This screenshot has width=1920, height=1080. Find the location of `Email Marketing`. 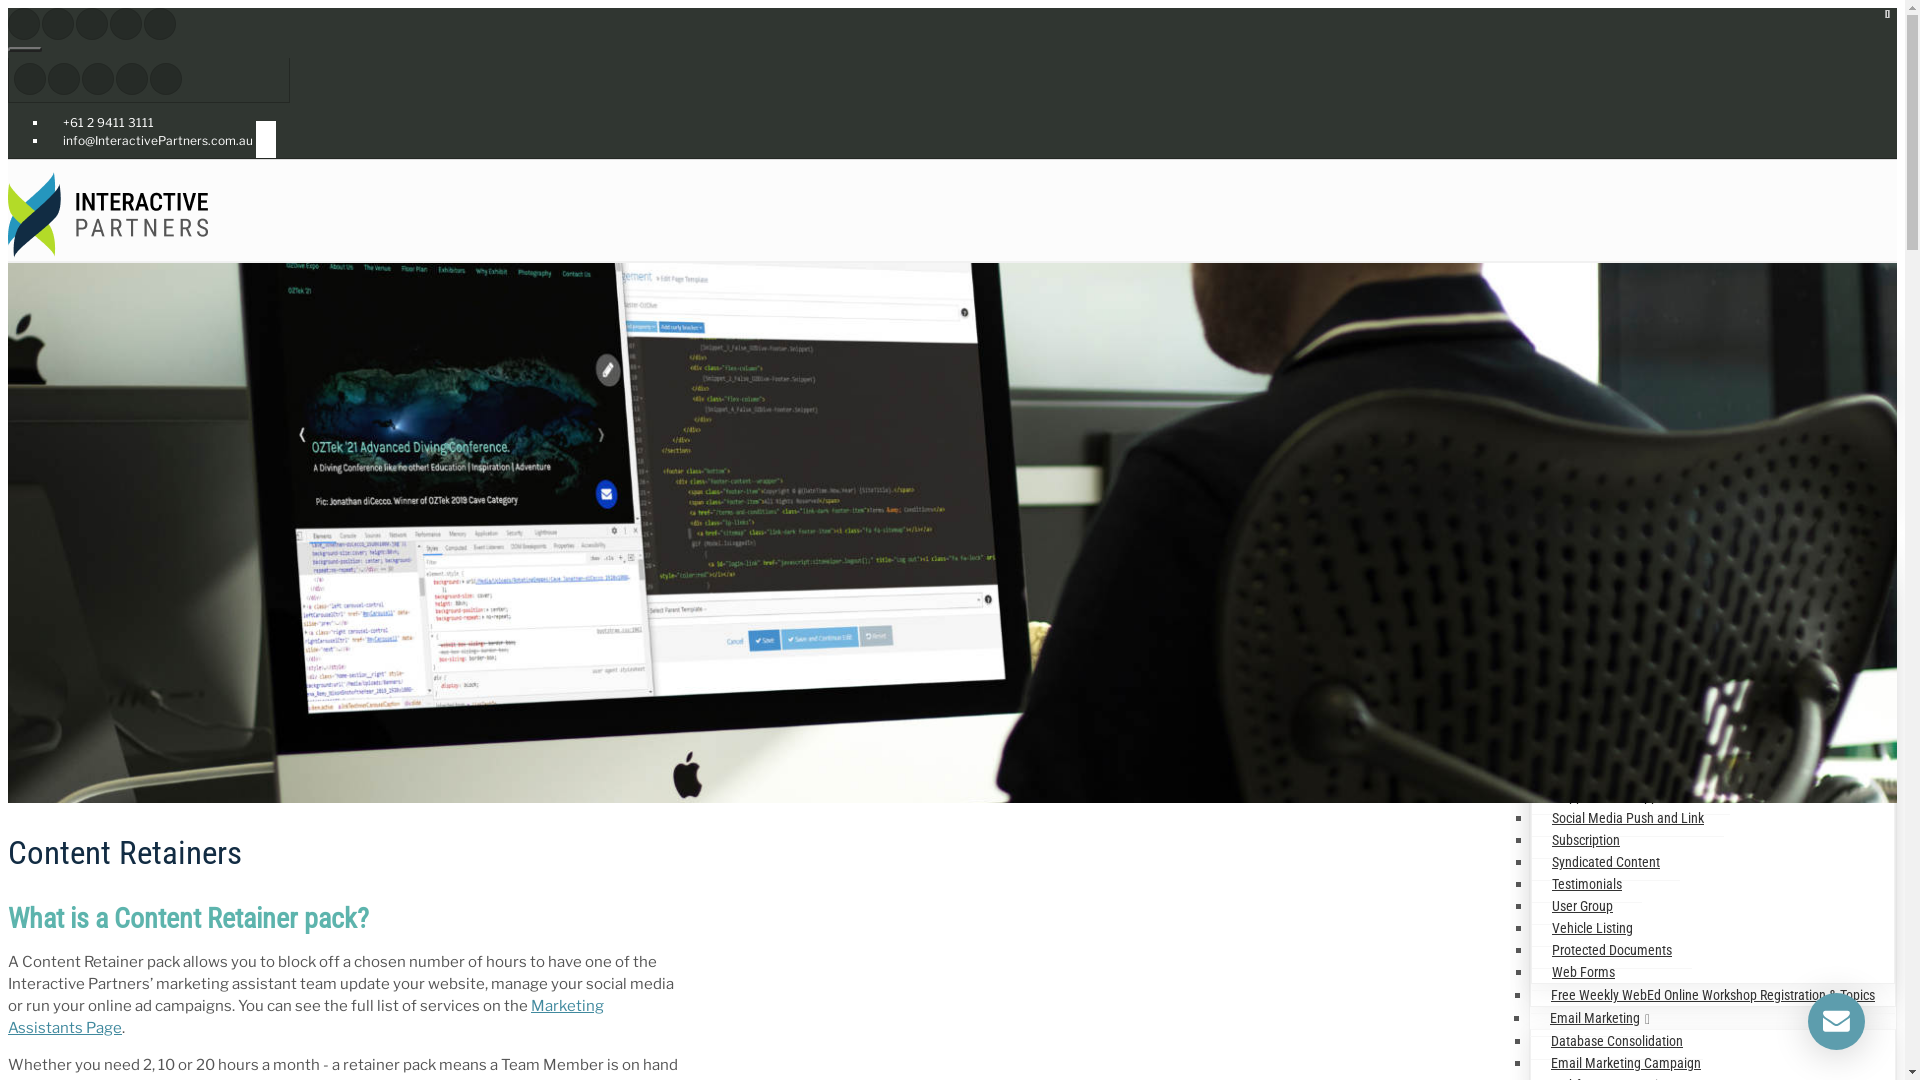

Email Marketing is located at coordinates (1595, 1018).